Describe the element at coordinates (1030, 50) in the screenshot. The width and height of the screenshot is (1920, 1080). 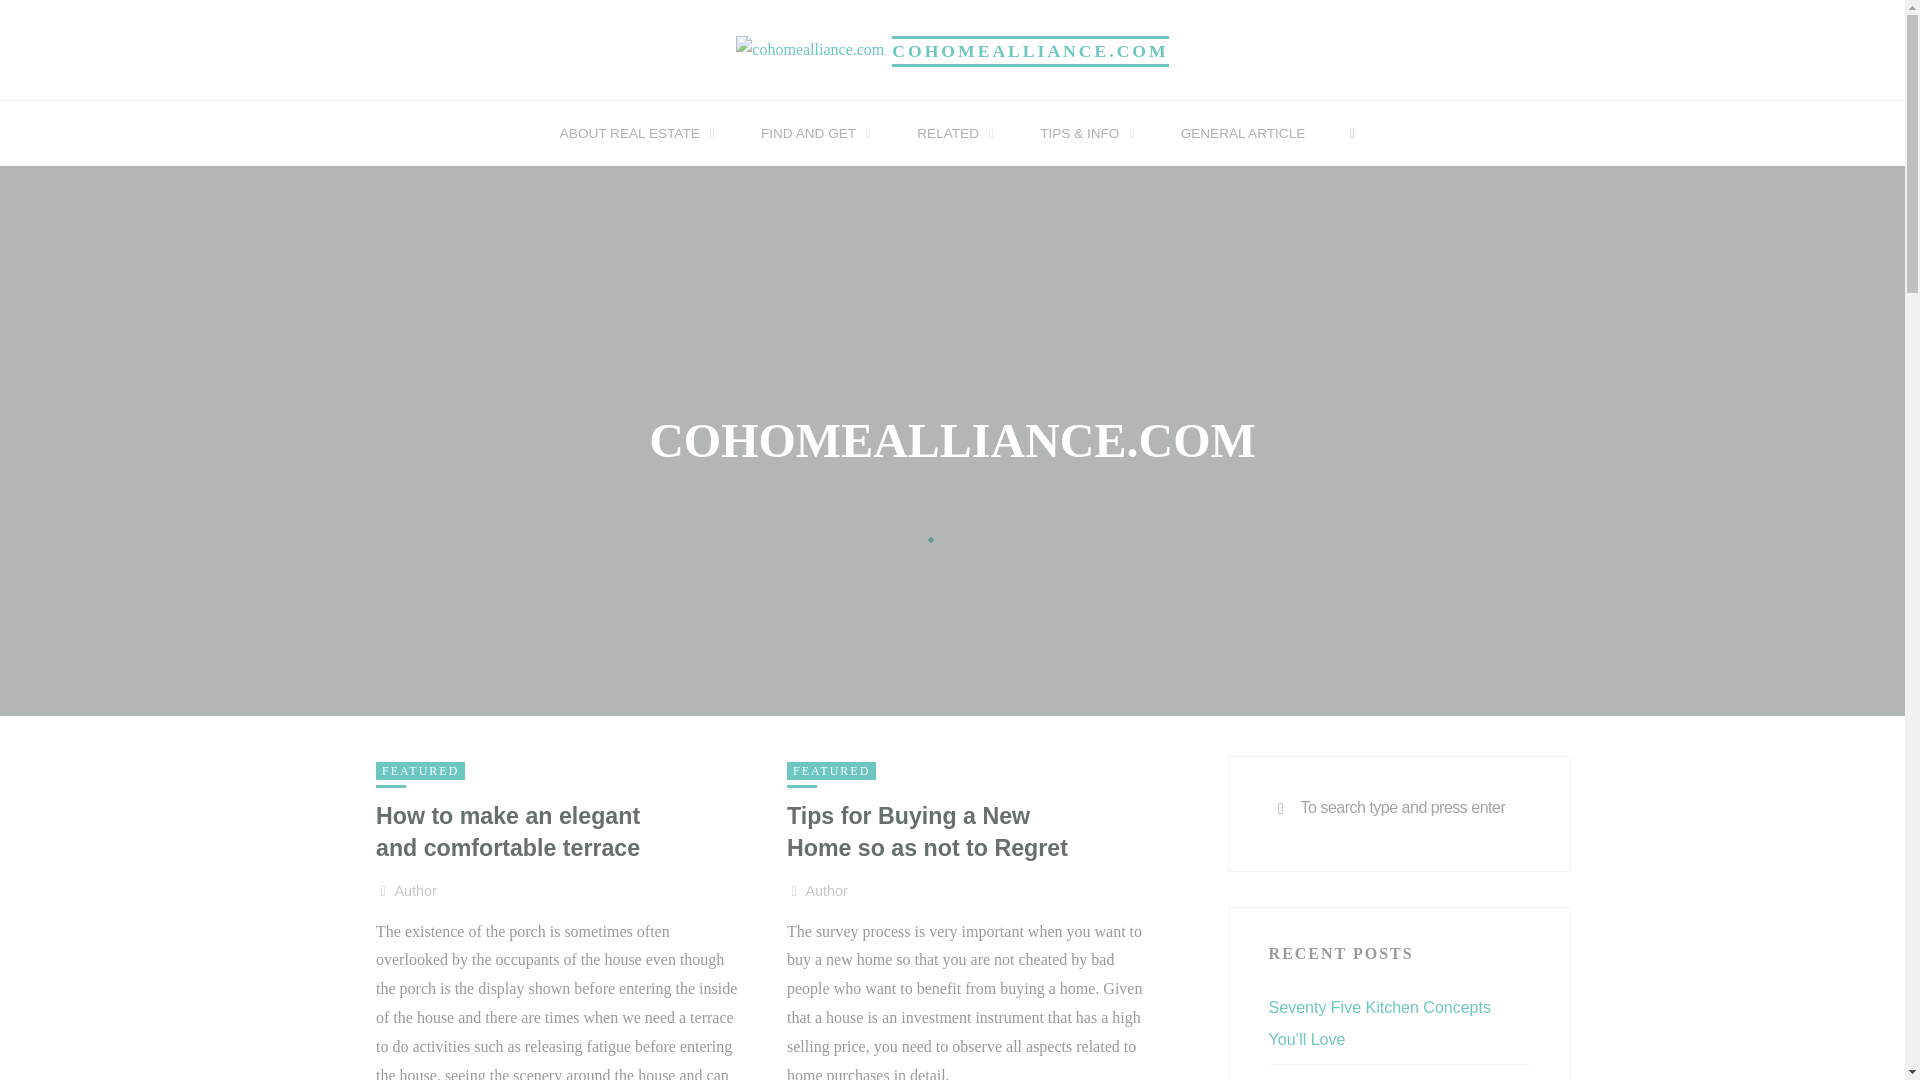
I see `Find Your Ideal Home` at that location.